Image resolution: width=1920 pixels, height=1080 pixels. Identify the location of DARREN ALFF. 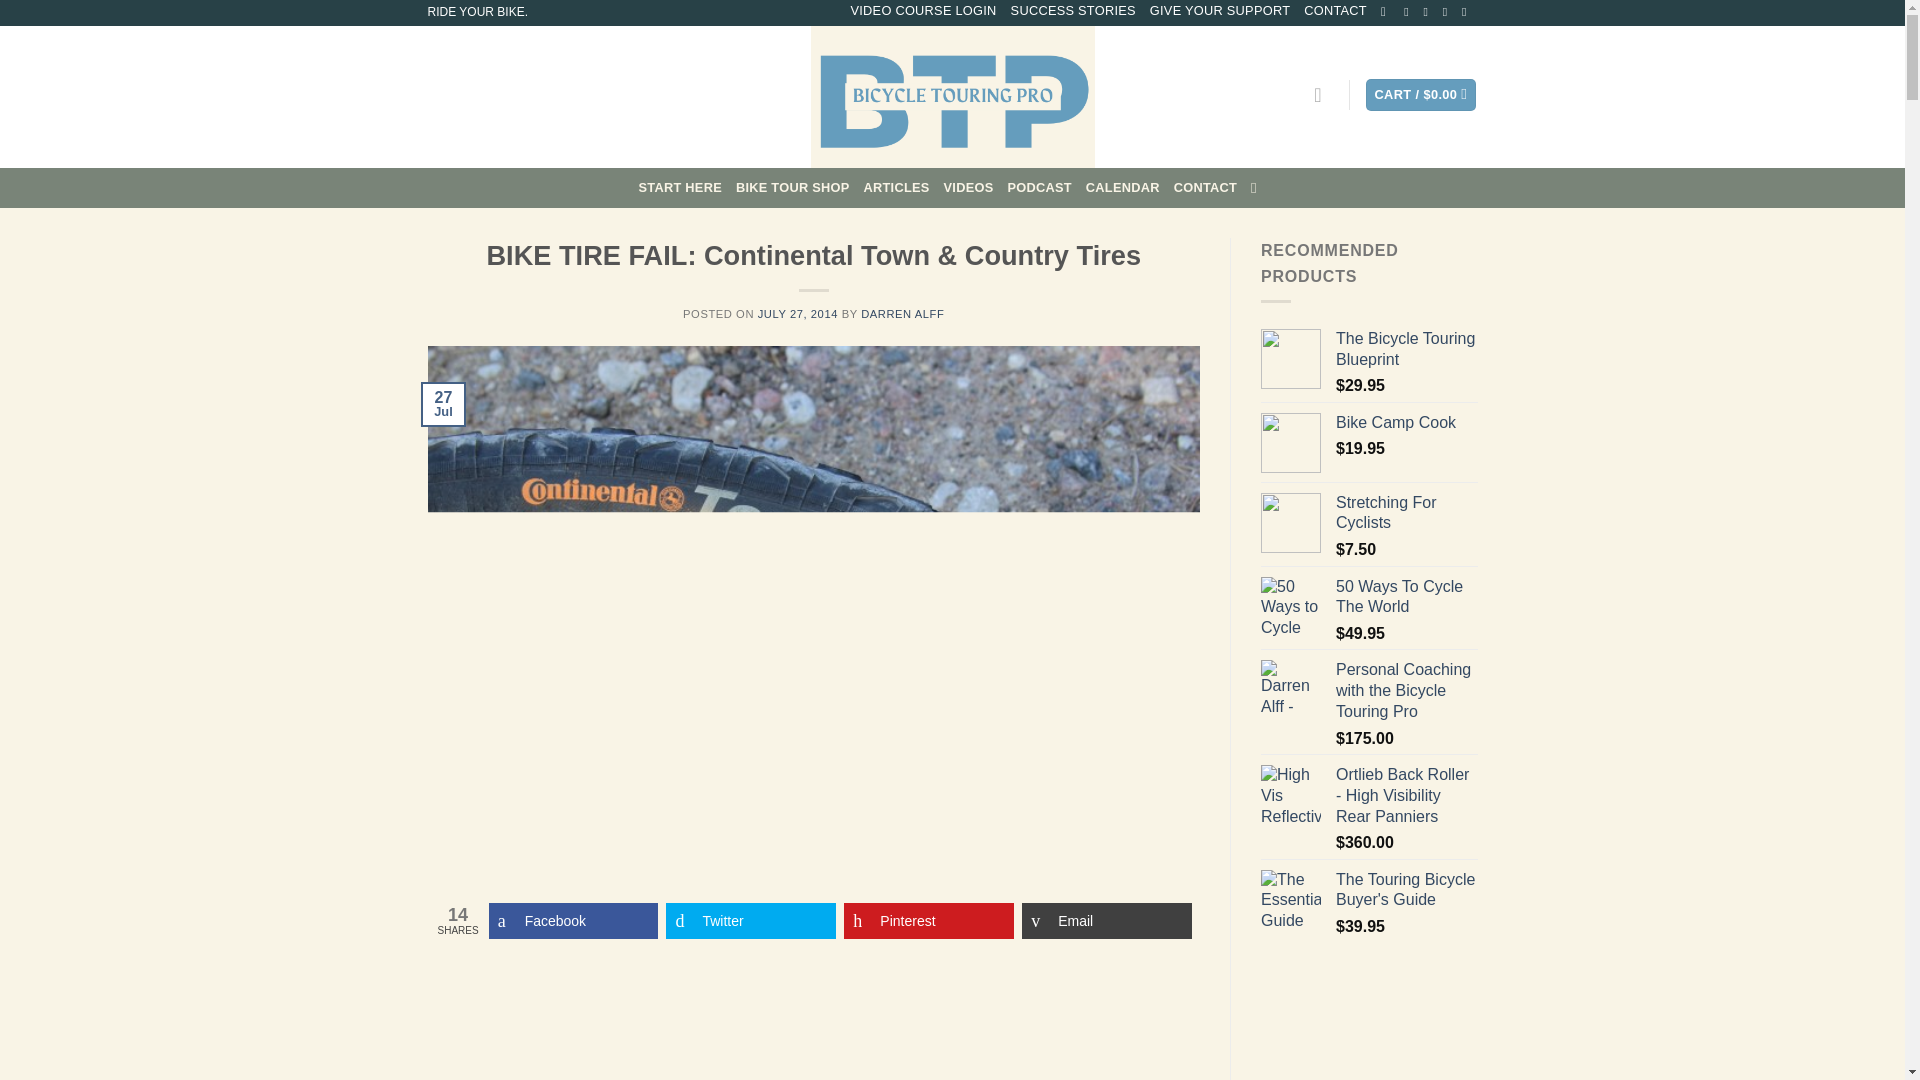
(902, 313).